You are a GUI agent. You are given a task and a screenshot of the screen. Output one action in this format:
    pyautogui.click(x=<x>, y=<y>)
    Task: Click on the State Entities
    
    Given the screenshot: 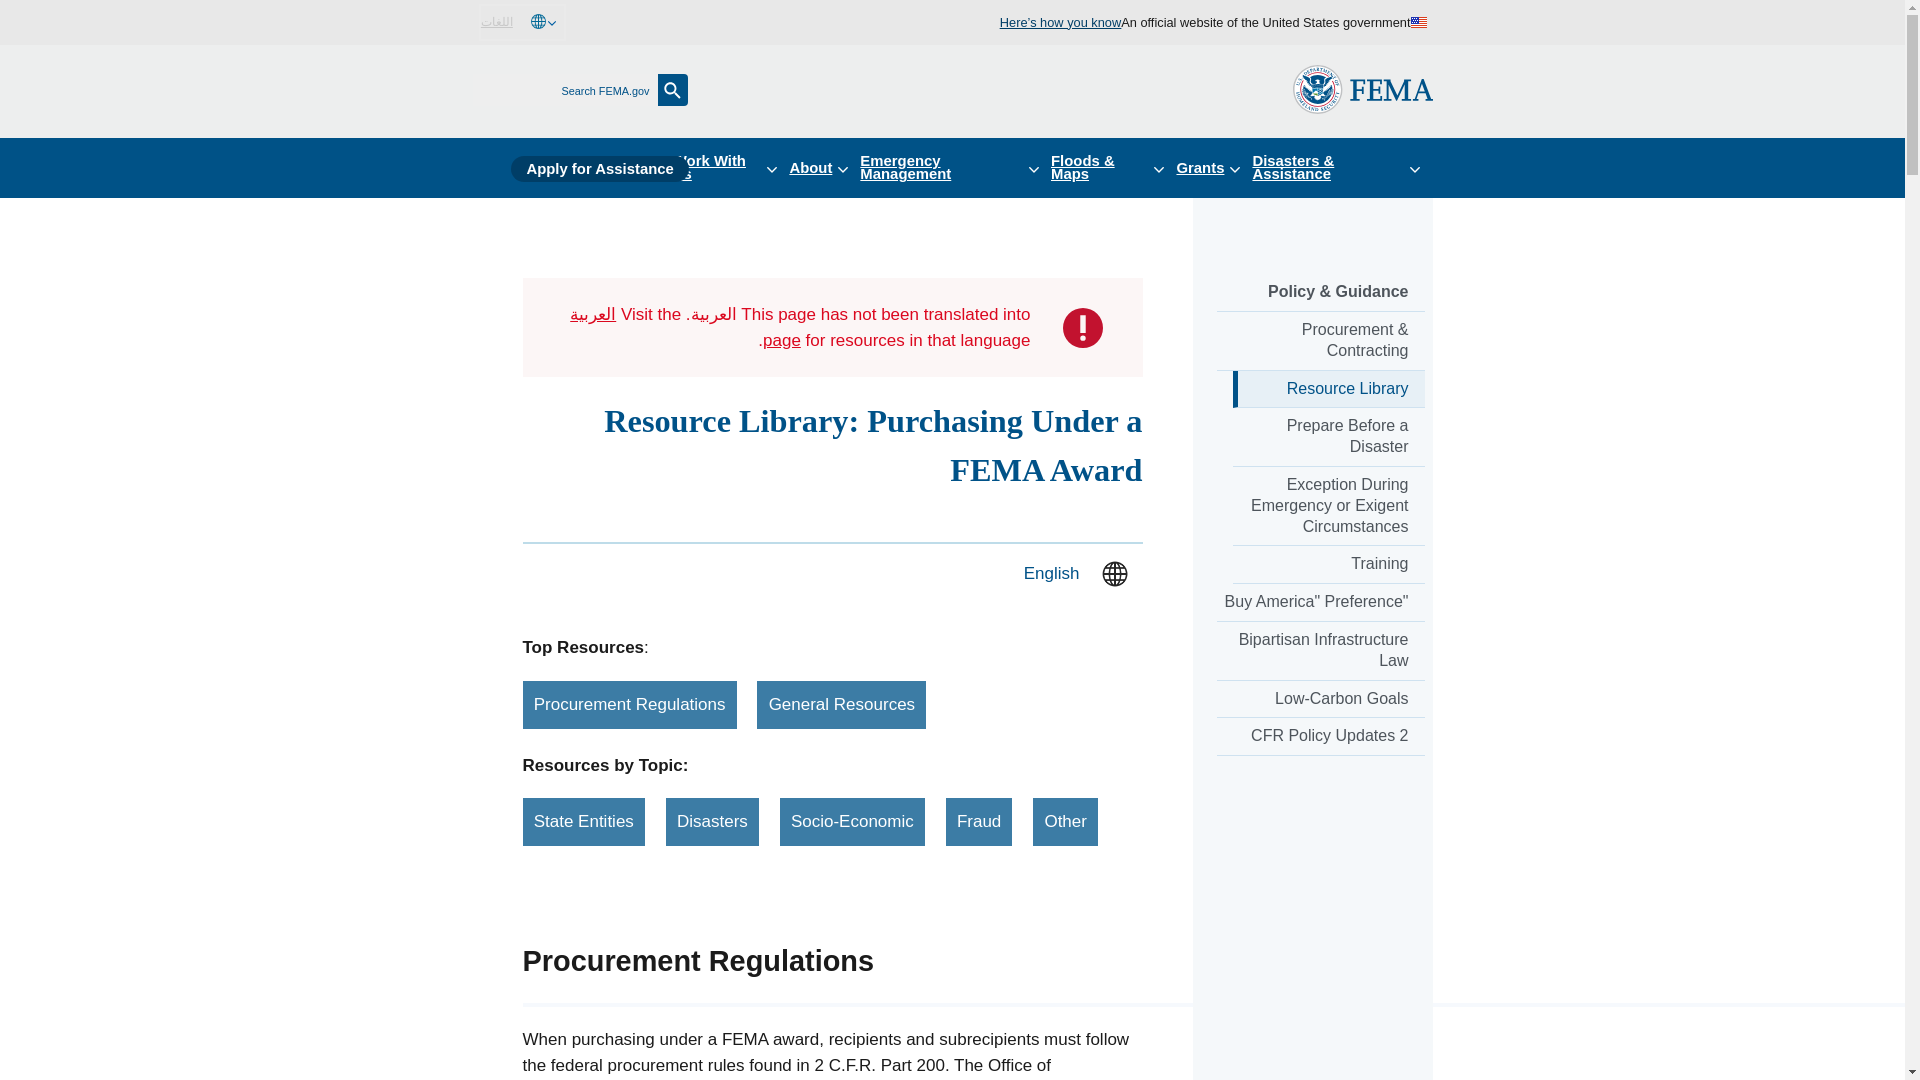 What is the action you would take?
    pyautogui.click(x=584, y=822)
    